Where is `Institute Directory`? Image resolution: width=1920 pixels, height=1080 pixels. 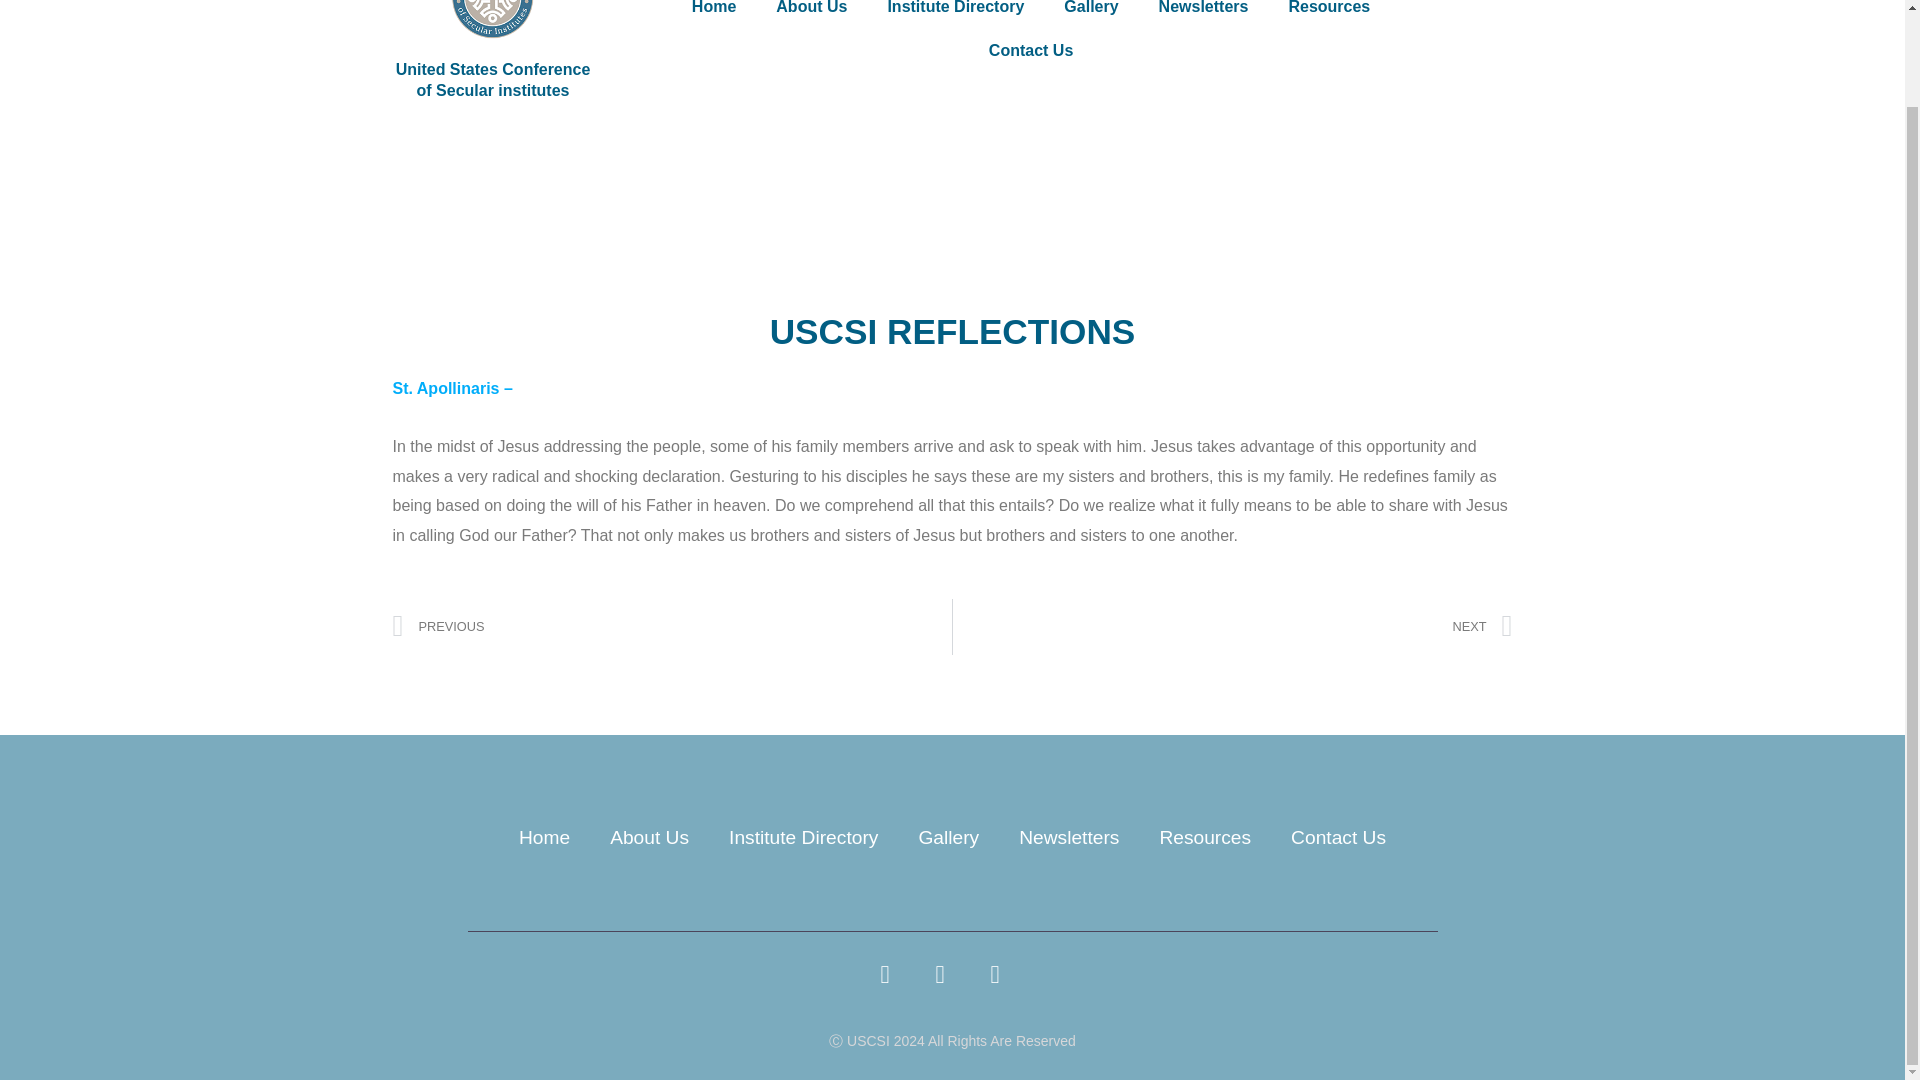 Institute Directory is located at coordinates (956, 14).